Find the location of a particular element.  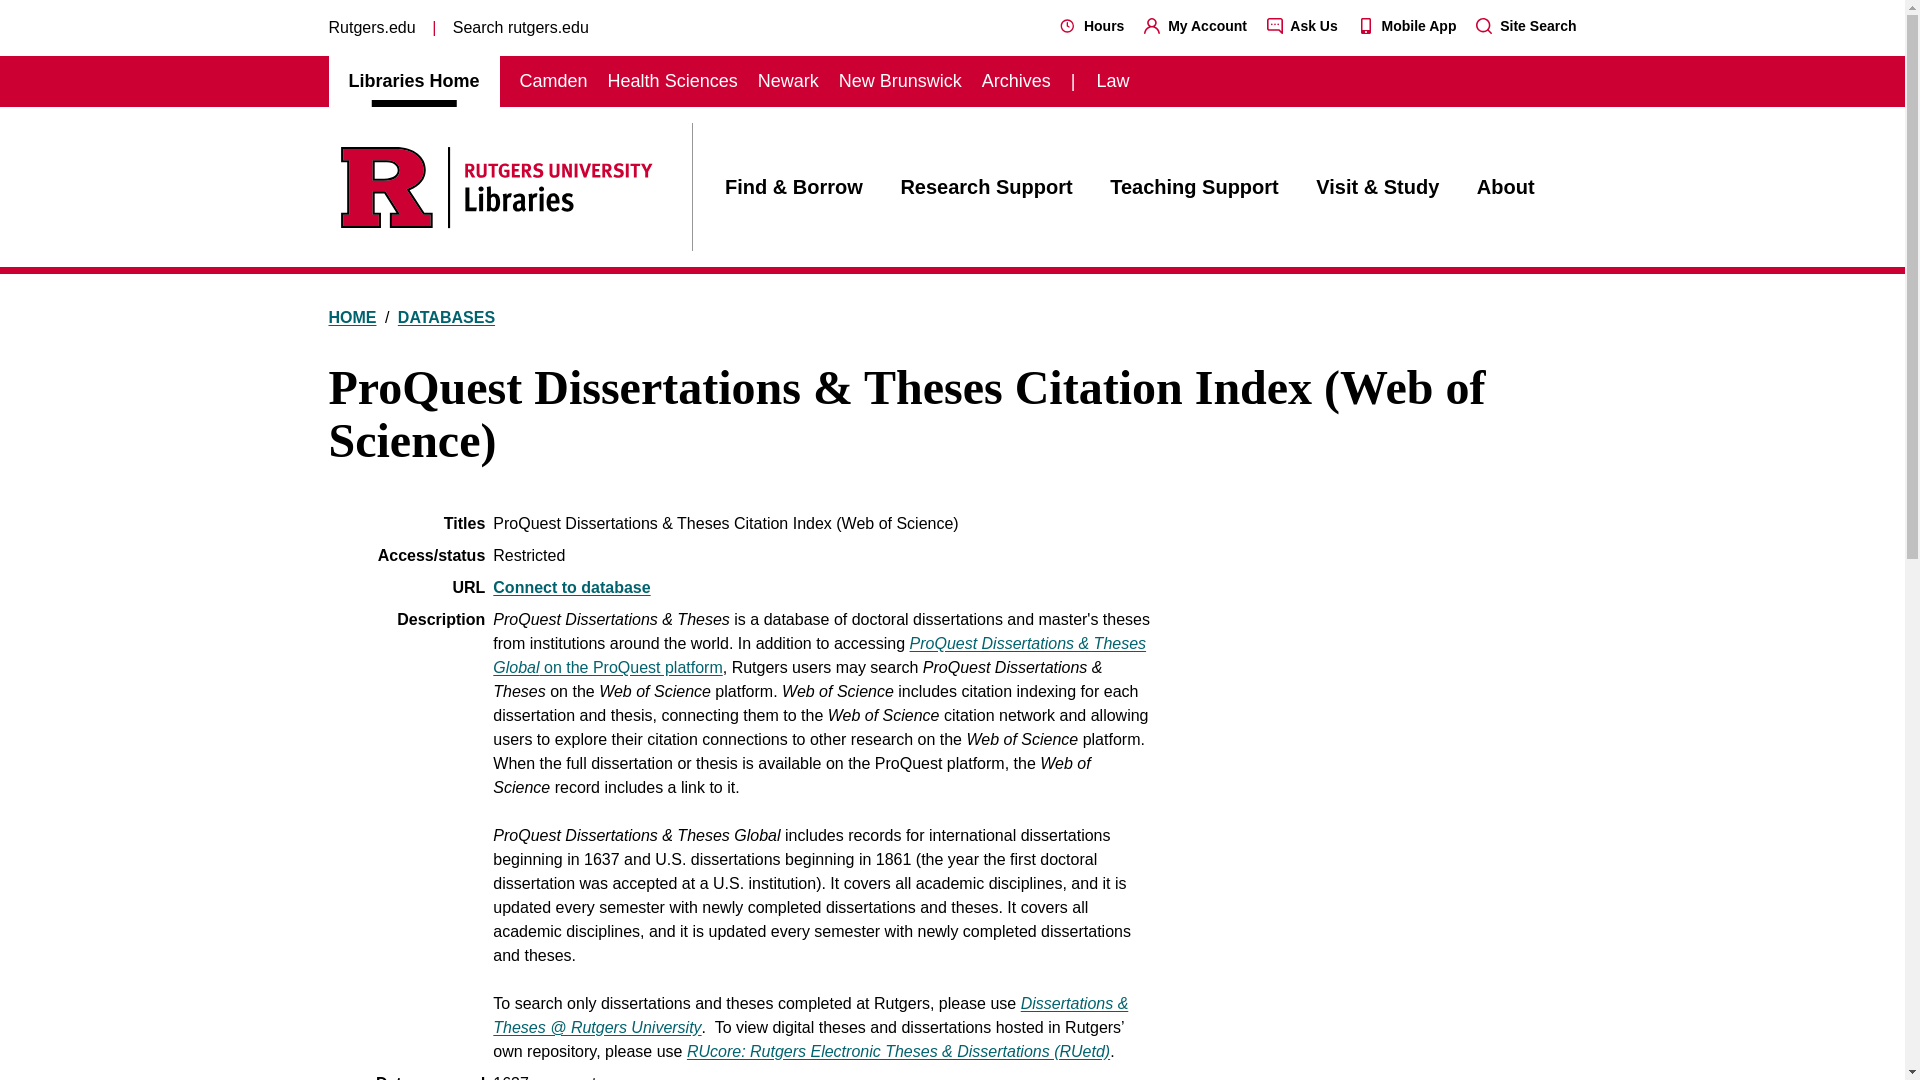

My Account is located at coordinates (1195, 26).